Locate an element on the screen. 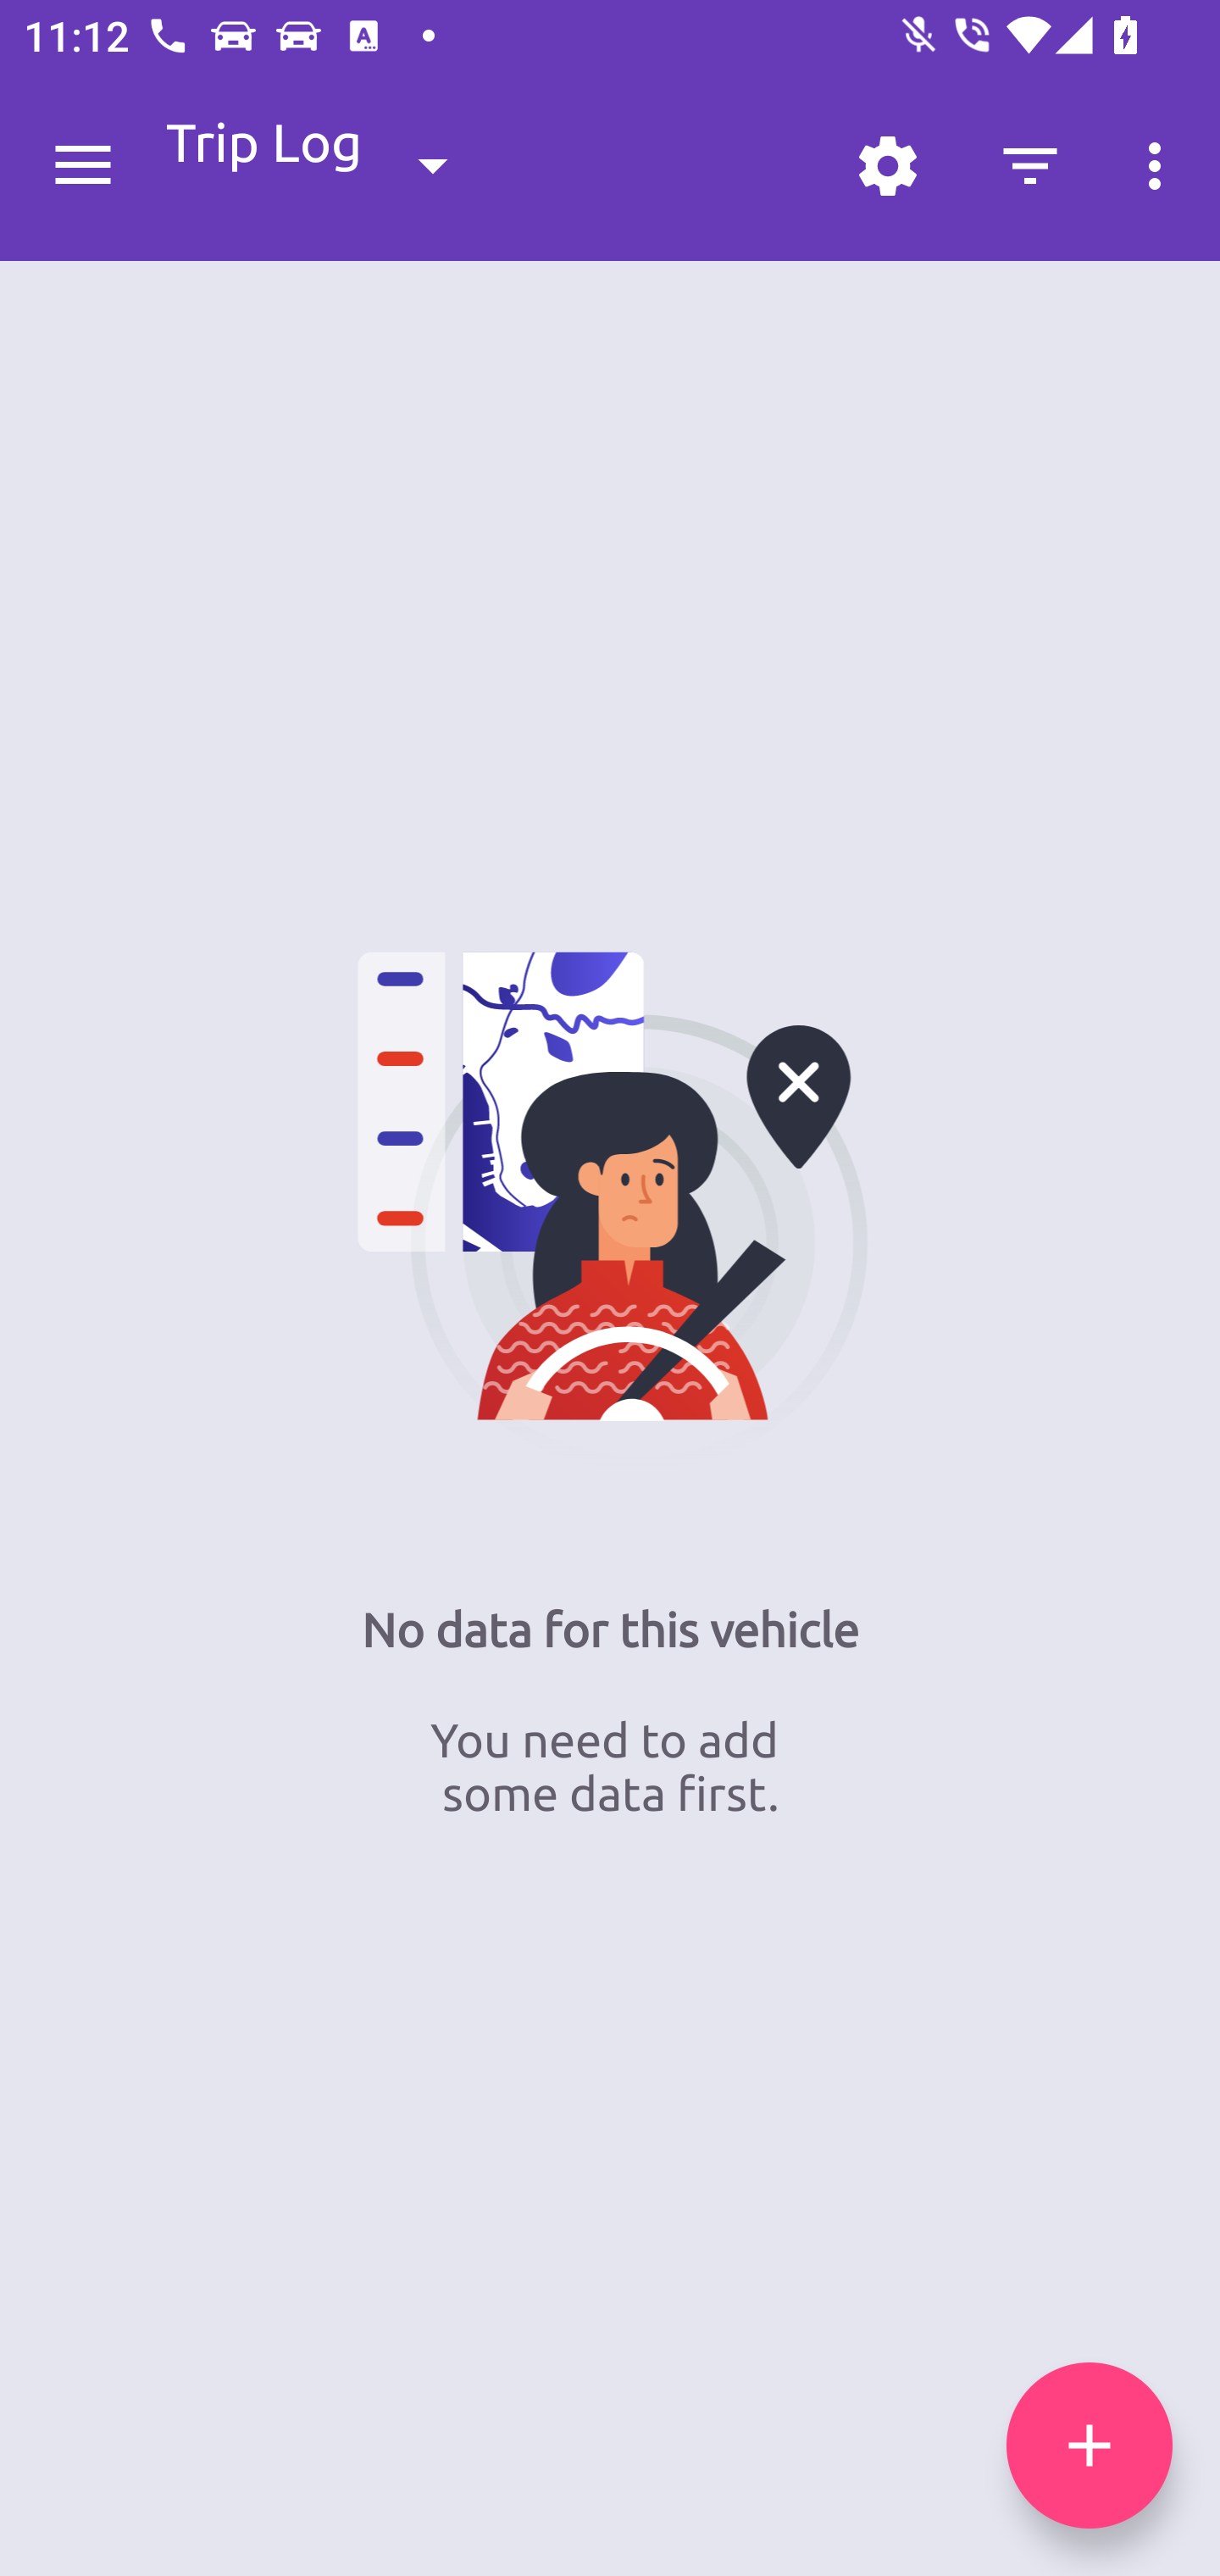 Image resolution: width=1220 pixels, height=2576 pixels. Filter is located at coordinates (1030, 166).